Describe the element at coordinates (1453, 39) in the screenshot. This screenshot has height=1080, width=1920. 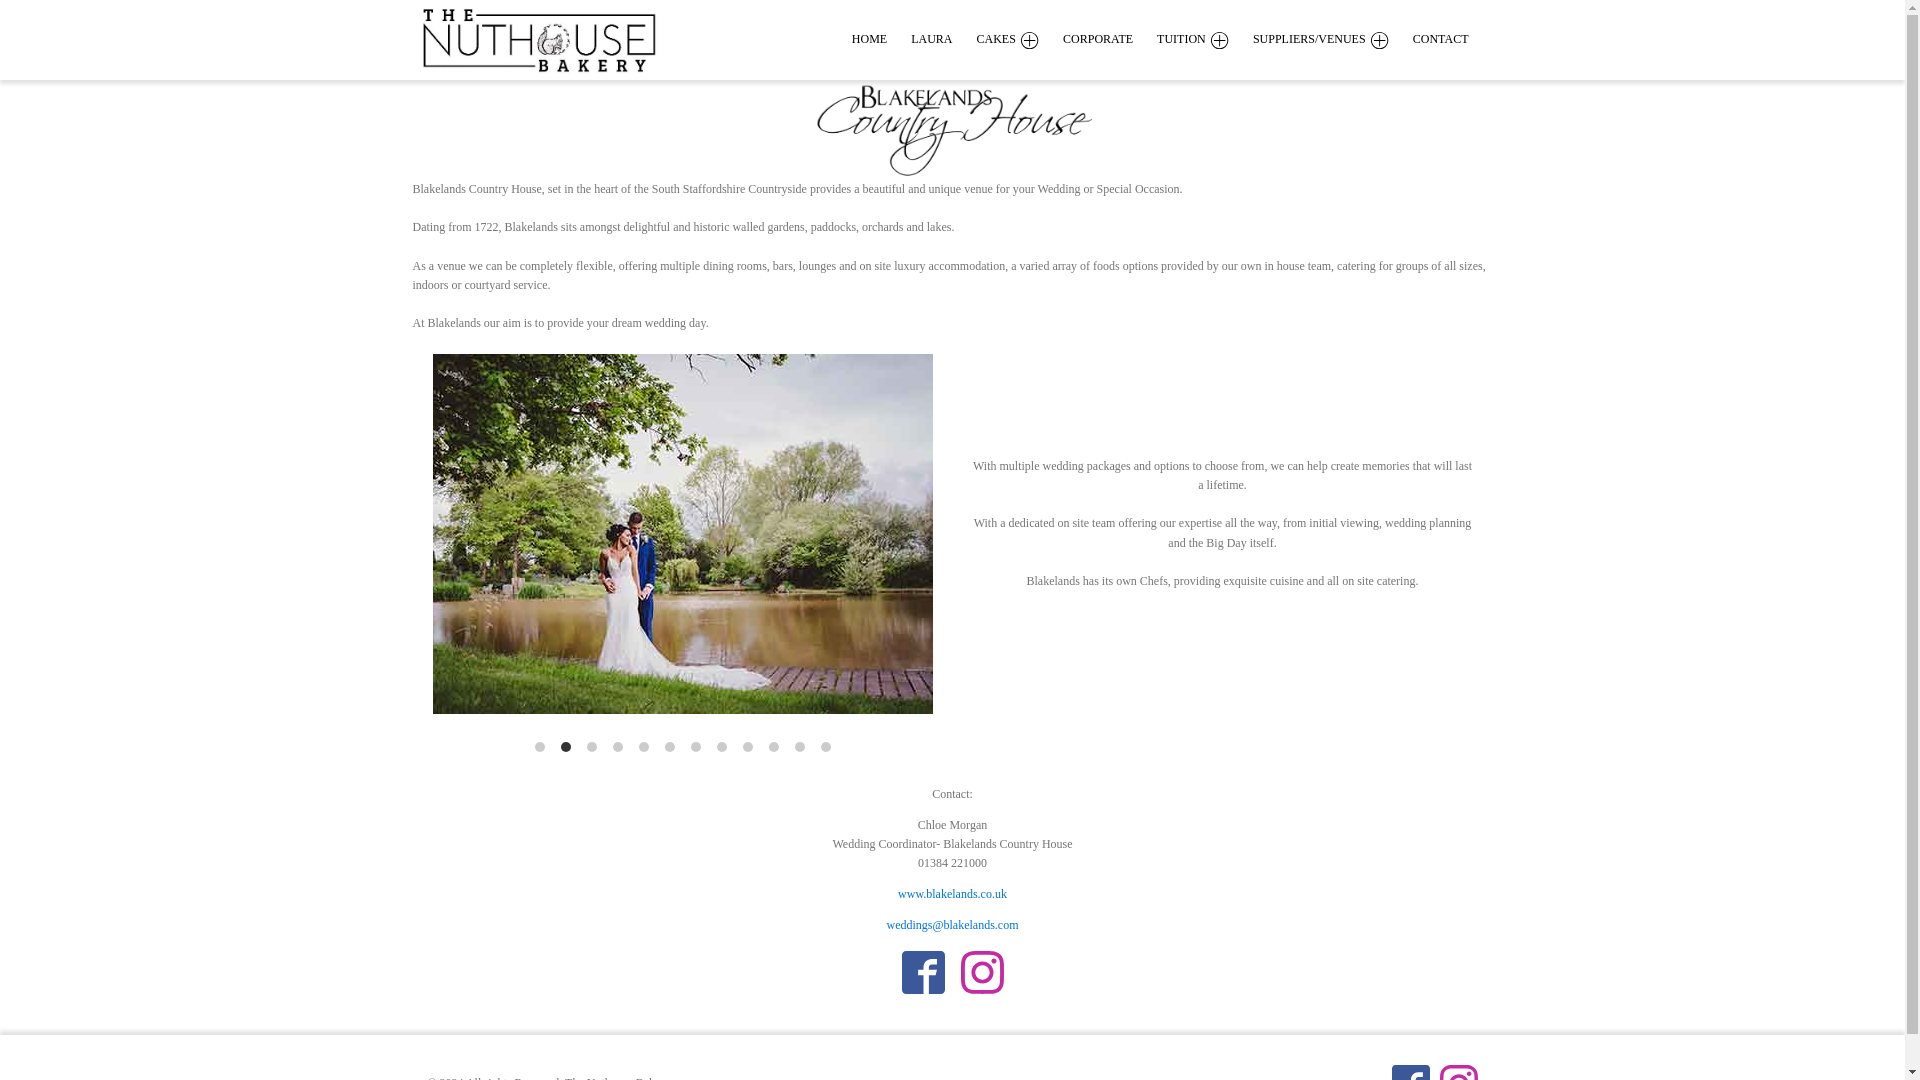
I see `CONTACT` at that location.